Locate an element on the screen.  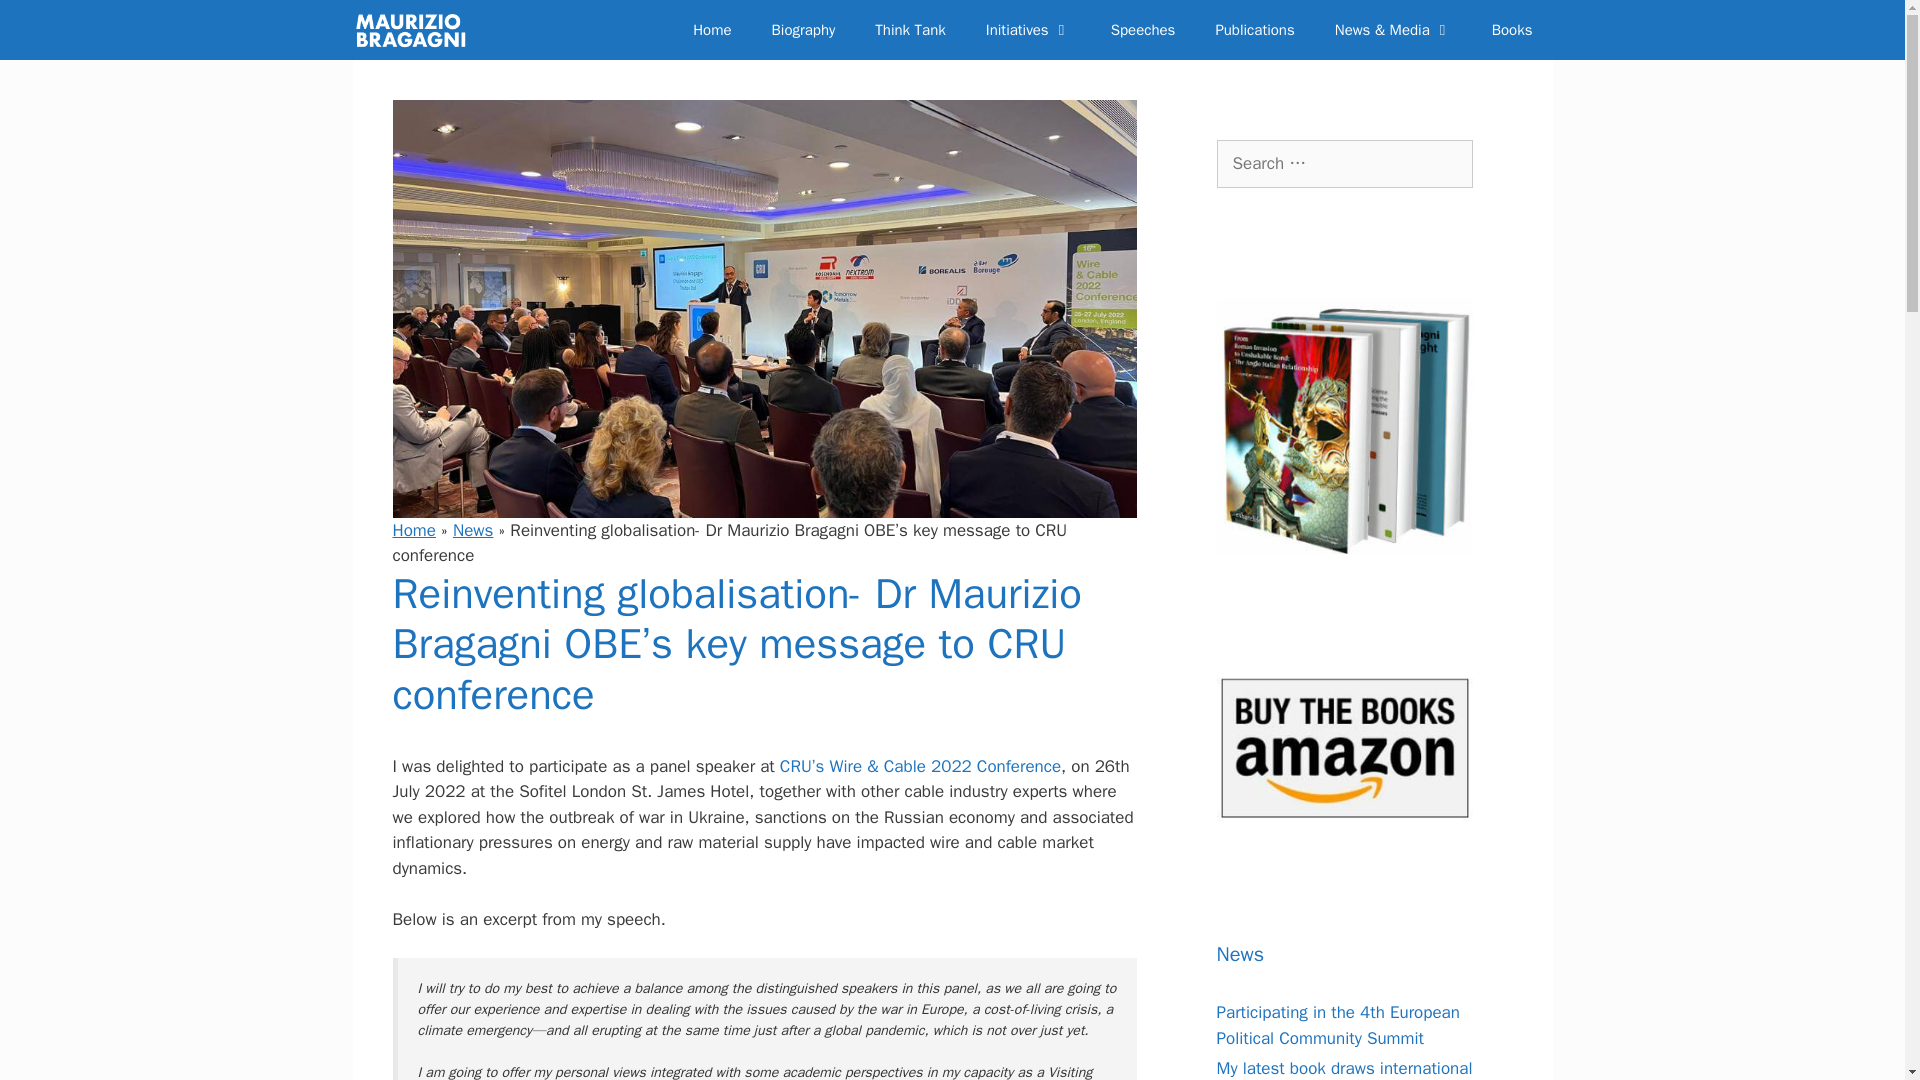
Think Tank is located at coordinates (910, 30).